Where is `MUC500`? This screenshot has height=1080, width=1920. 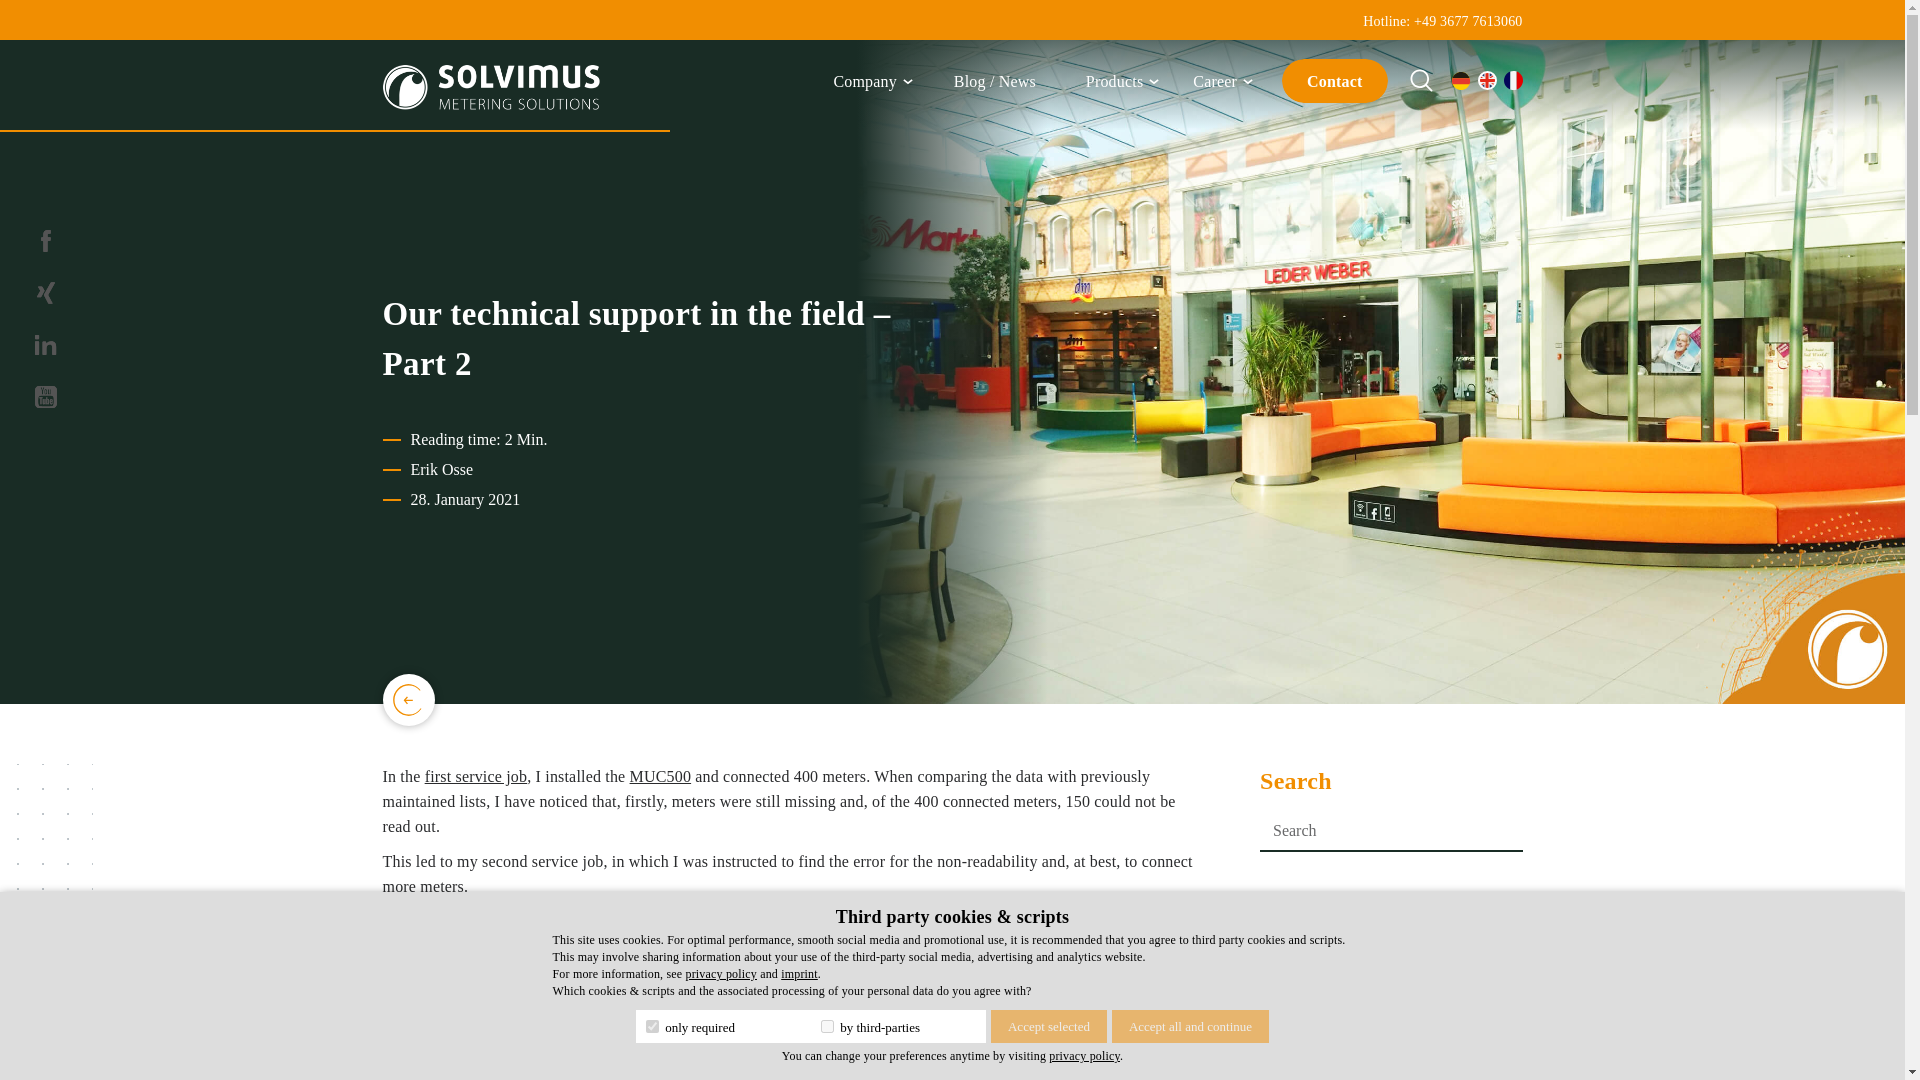 MUC500 is located at coordinates (660, 776).